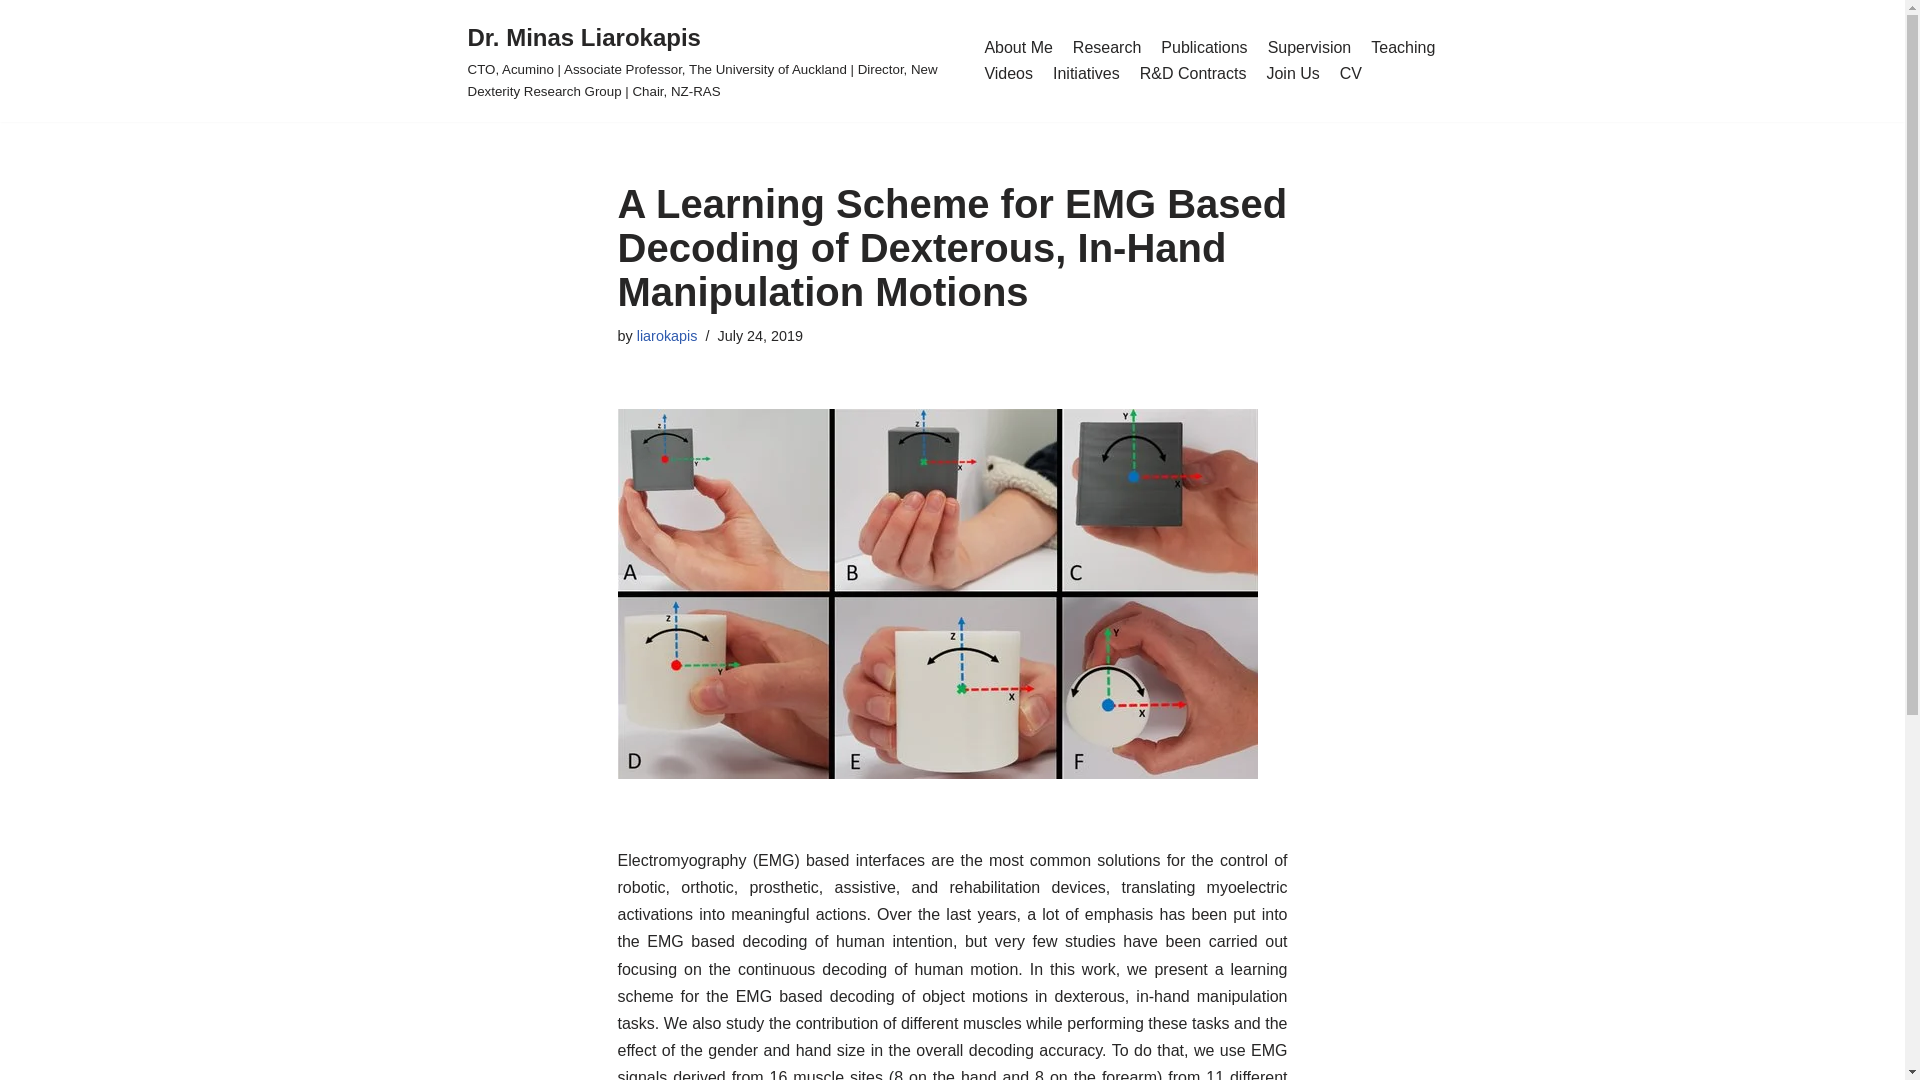 The width and height of the screenshot is (1920, 1080). Describe the element at coordinates (1106, 47) in the screenshot. I see `Research` at that location.